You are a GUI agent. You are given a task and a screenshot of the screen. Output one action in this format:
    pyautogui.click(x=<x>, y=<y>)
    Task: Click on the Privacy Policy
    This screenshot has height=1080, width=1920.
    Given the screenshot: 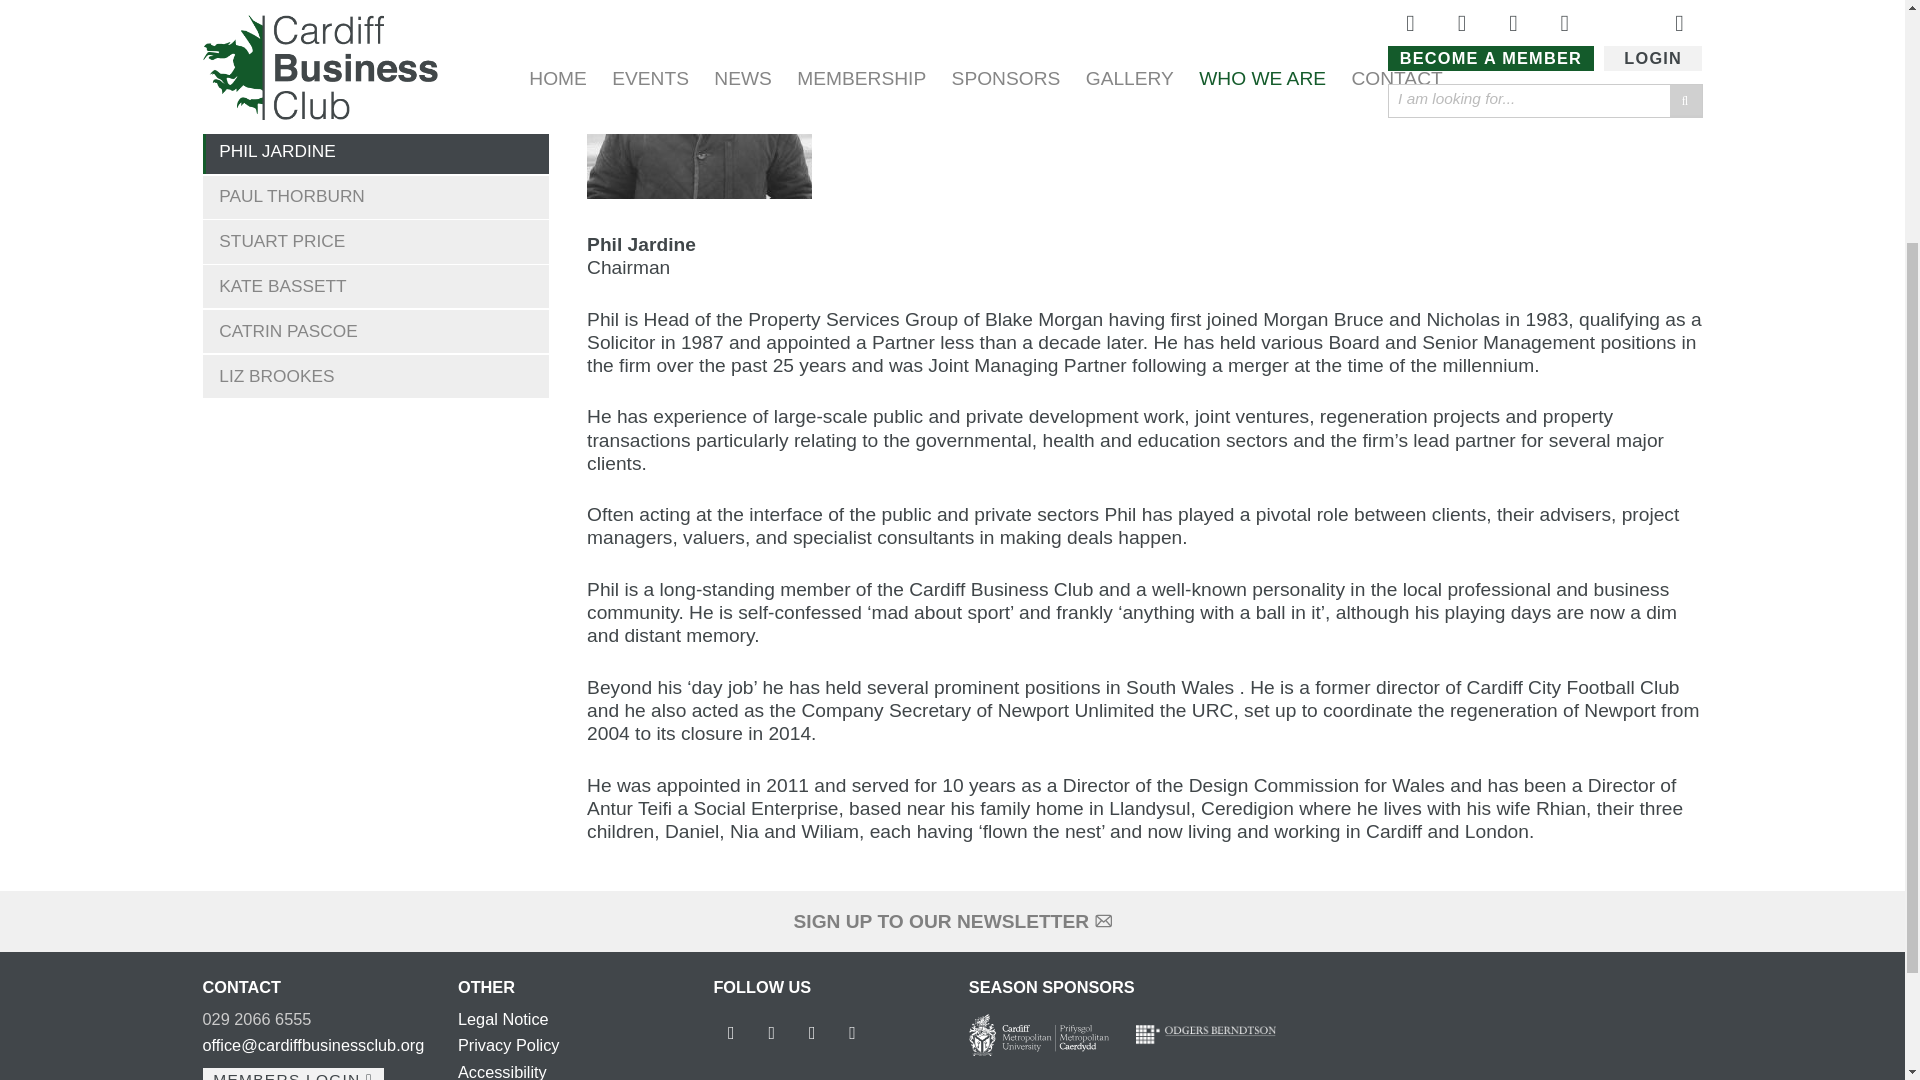 What is the action you would take?
    pyautogui.click(x=509, y=1044)
    